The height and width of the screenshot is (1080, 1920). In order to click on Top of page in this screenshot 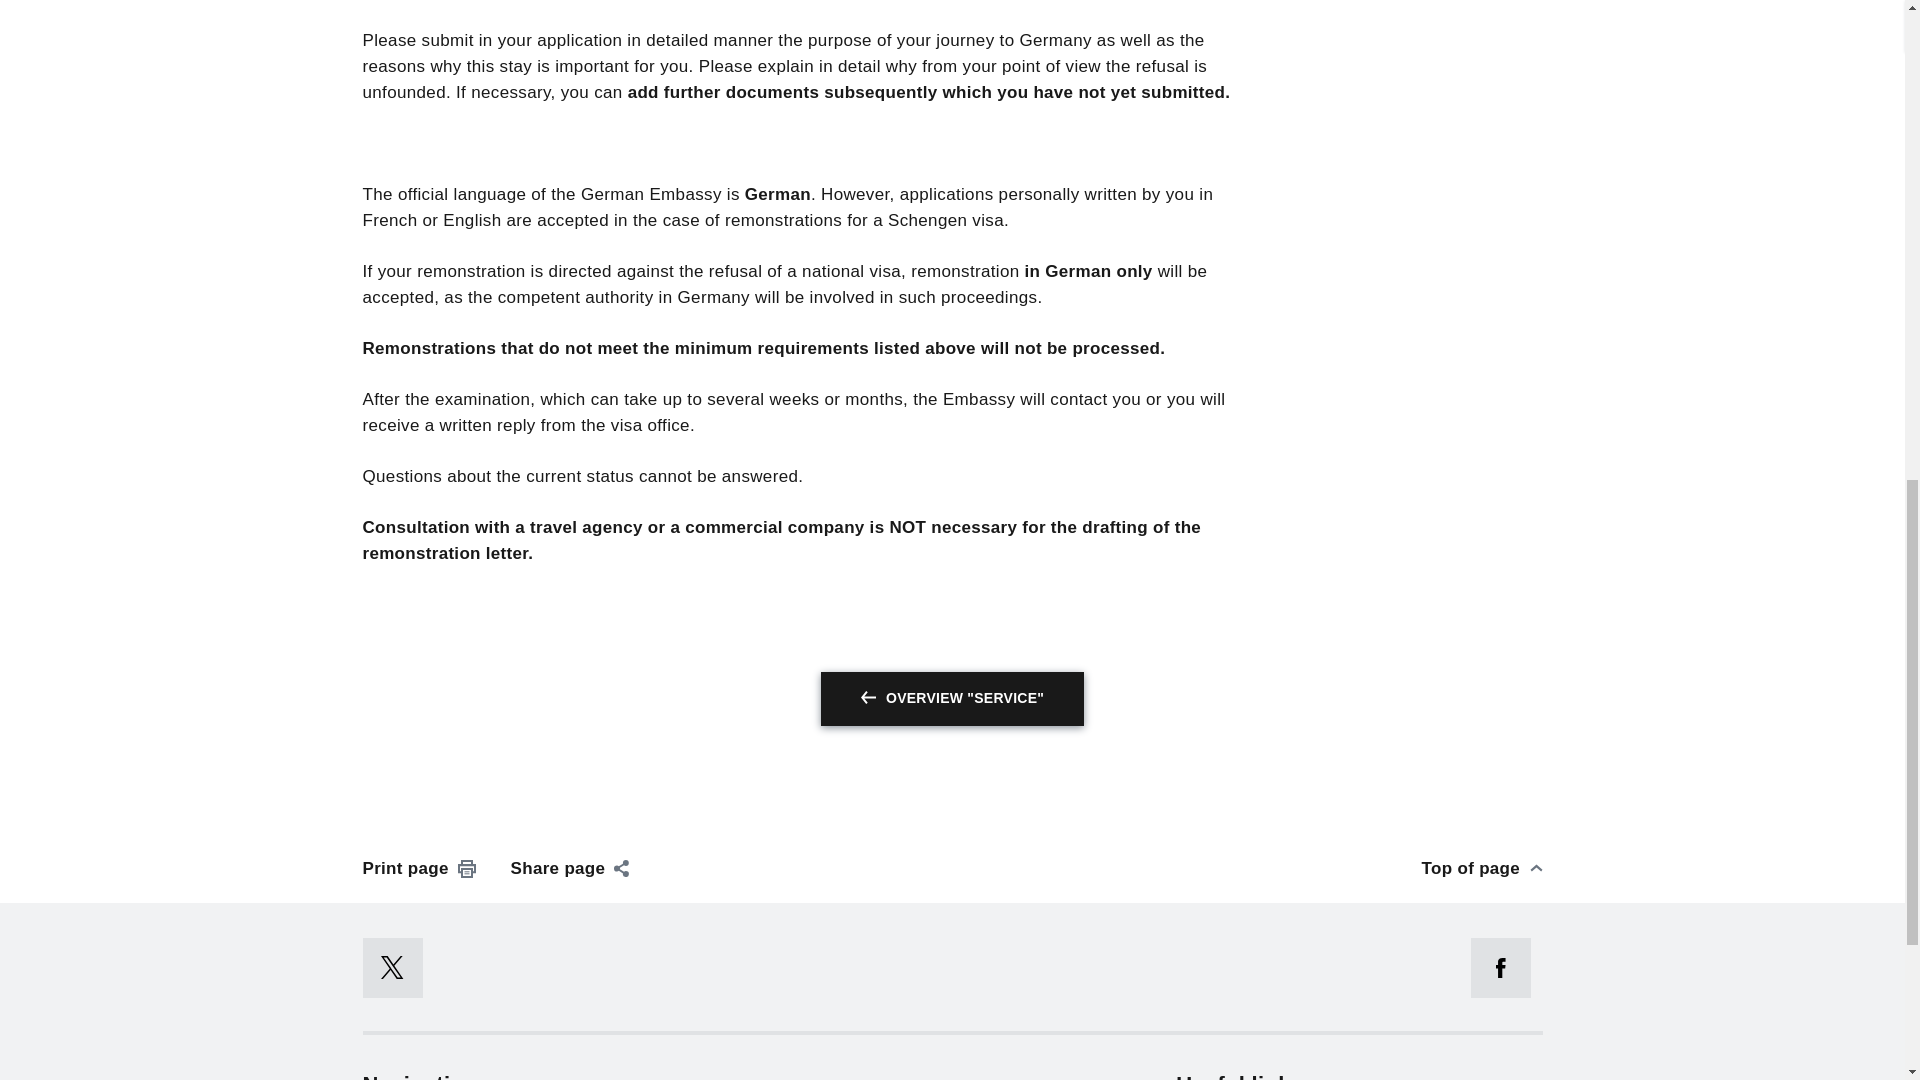, I will do `click(1482, 869)`.